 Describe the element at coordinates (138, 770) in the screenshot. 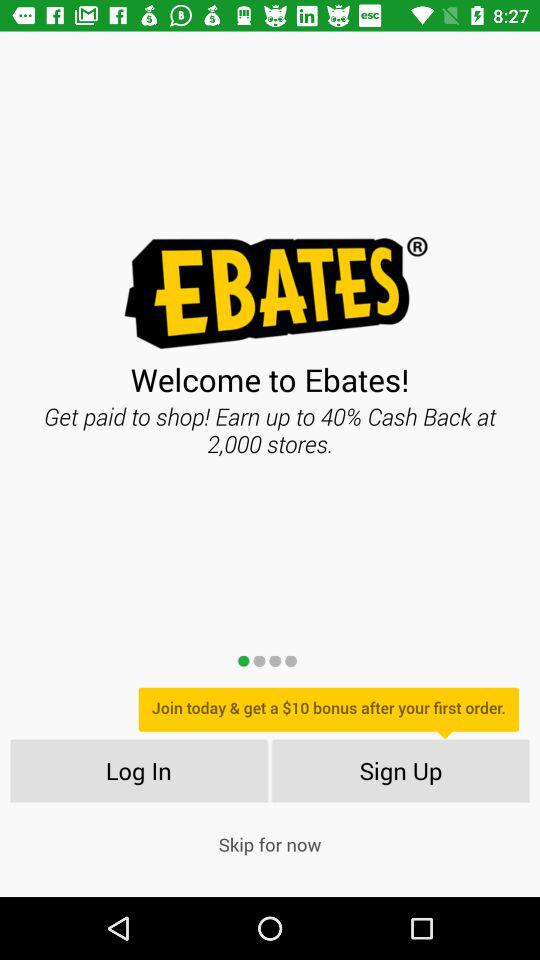

I see `launch the log in icon` at that location.